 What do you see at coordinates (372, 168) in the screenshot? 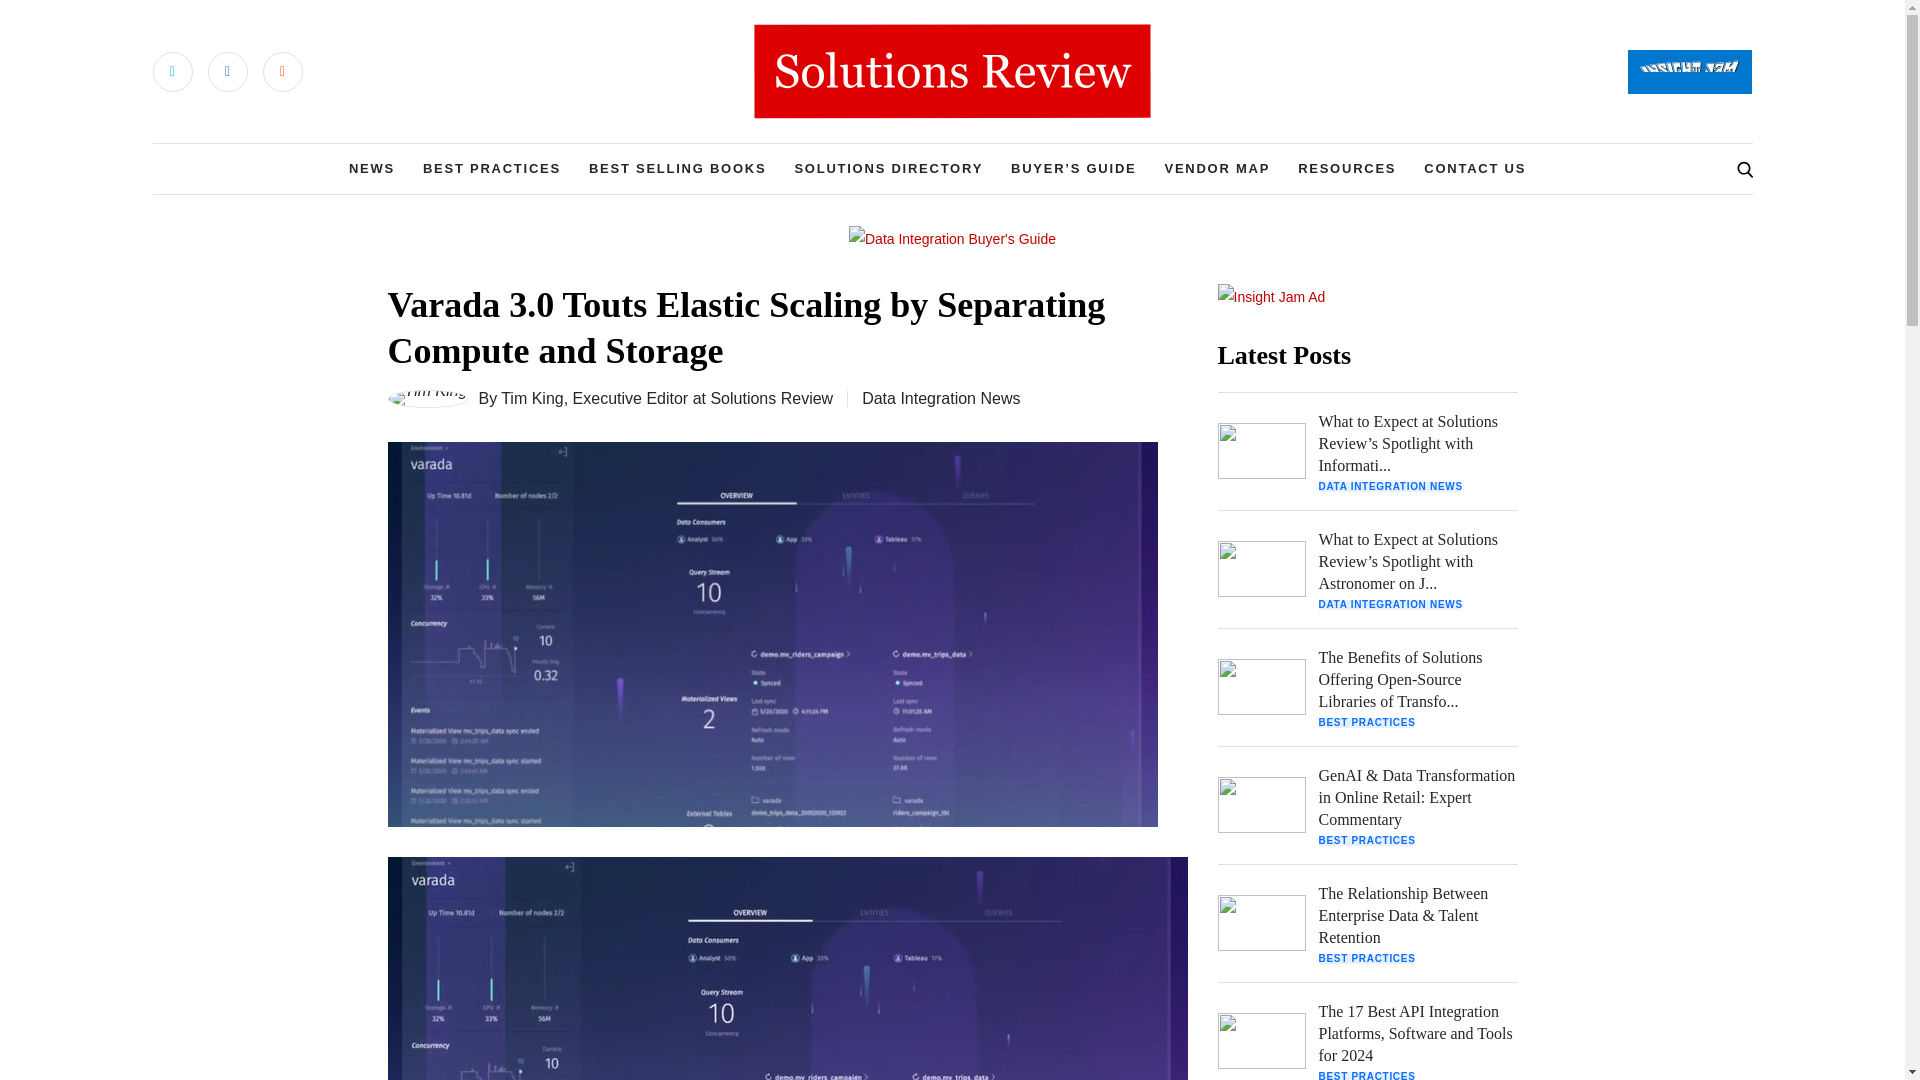
I see `NEWS` at bounding box center [372, 168].